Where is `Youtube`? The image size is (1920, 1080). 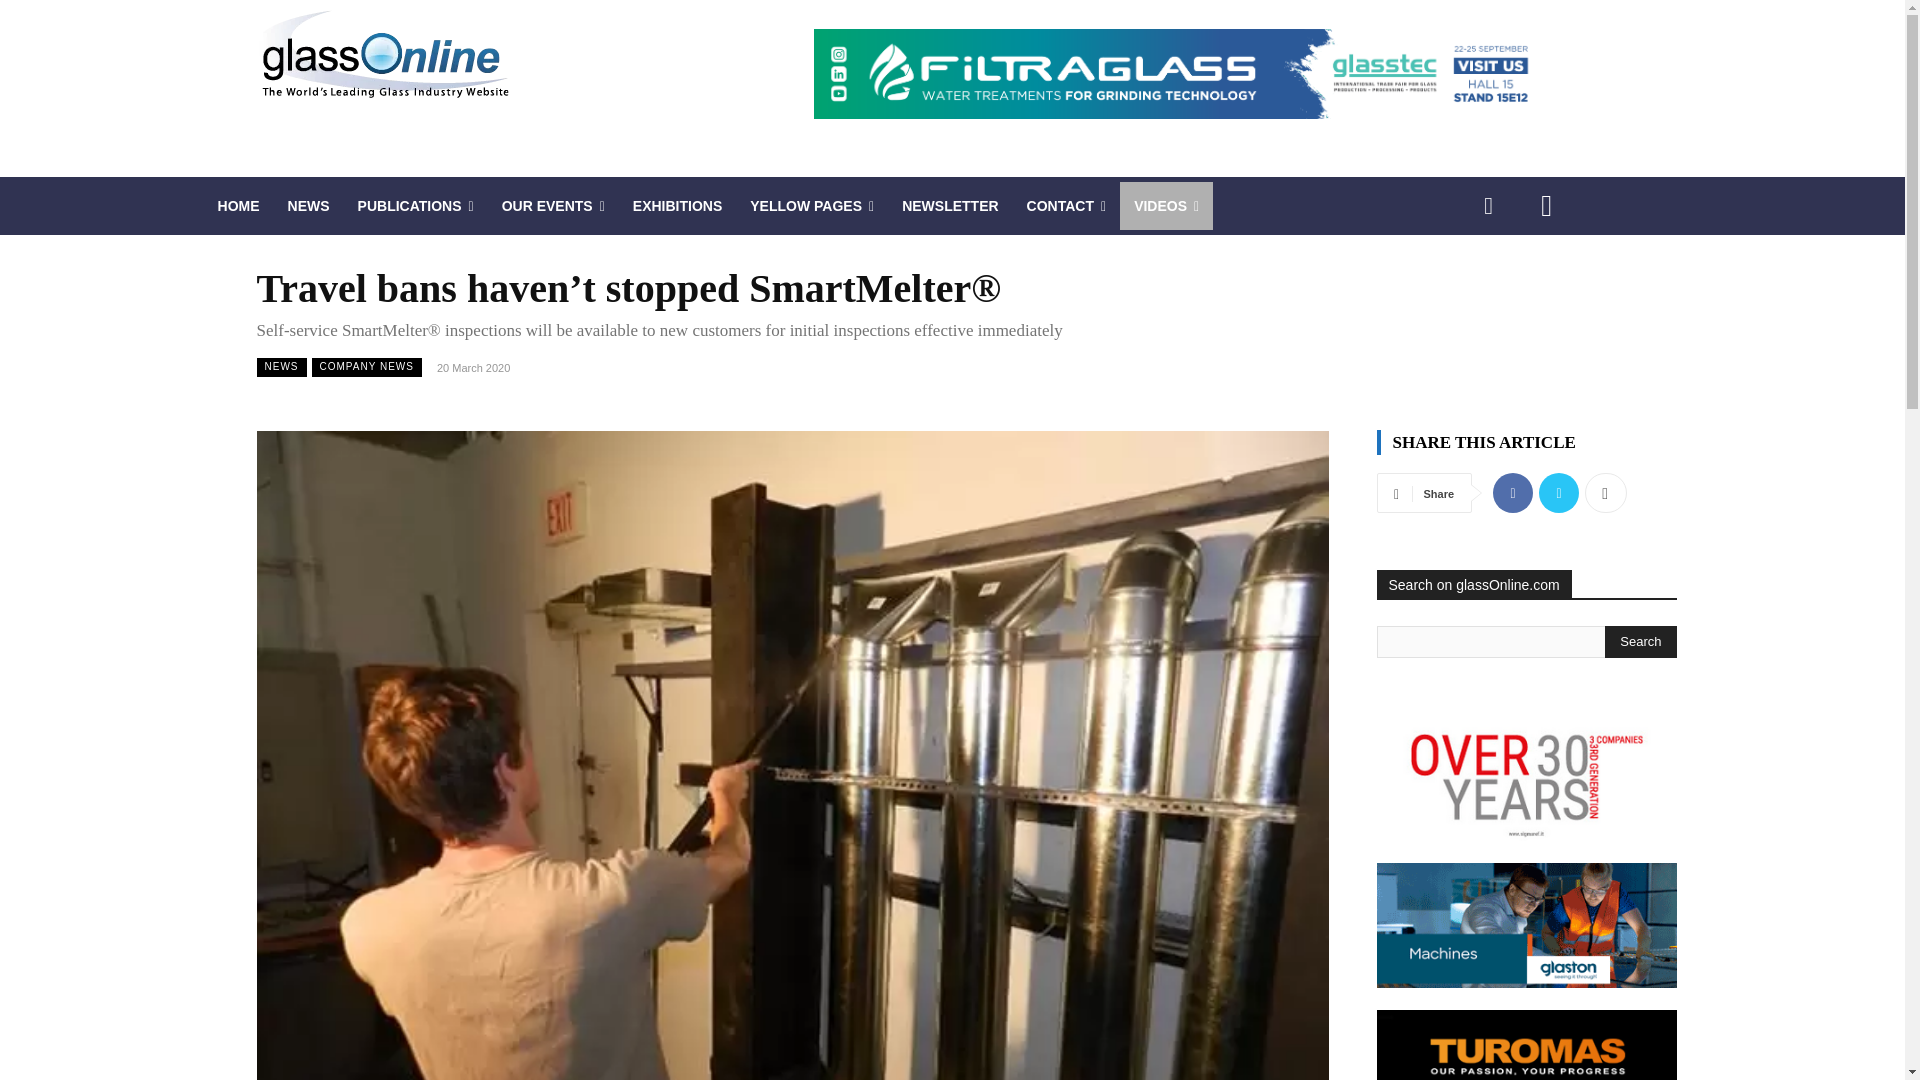 Youtube is located at coordinates (1546, 206).